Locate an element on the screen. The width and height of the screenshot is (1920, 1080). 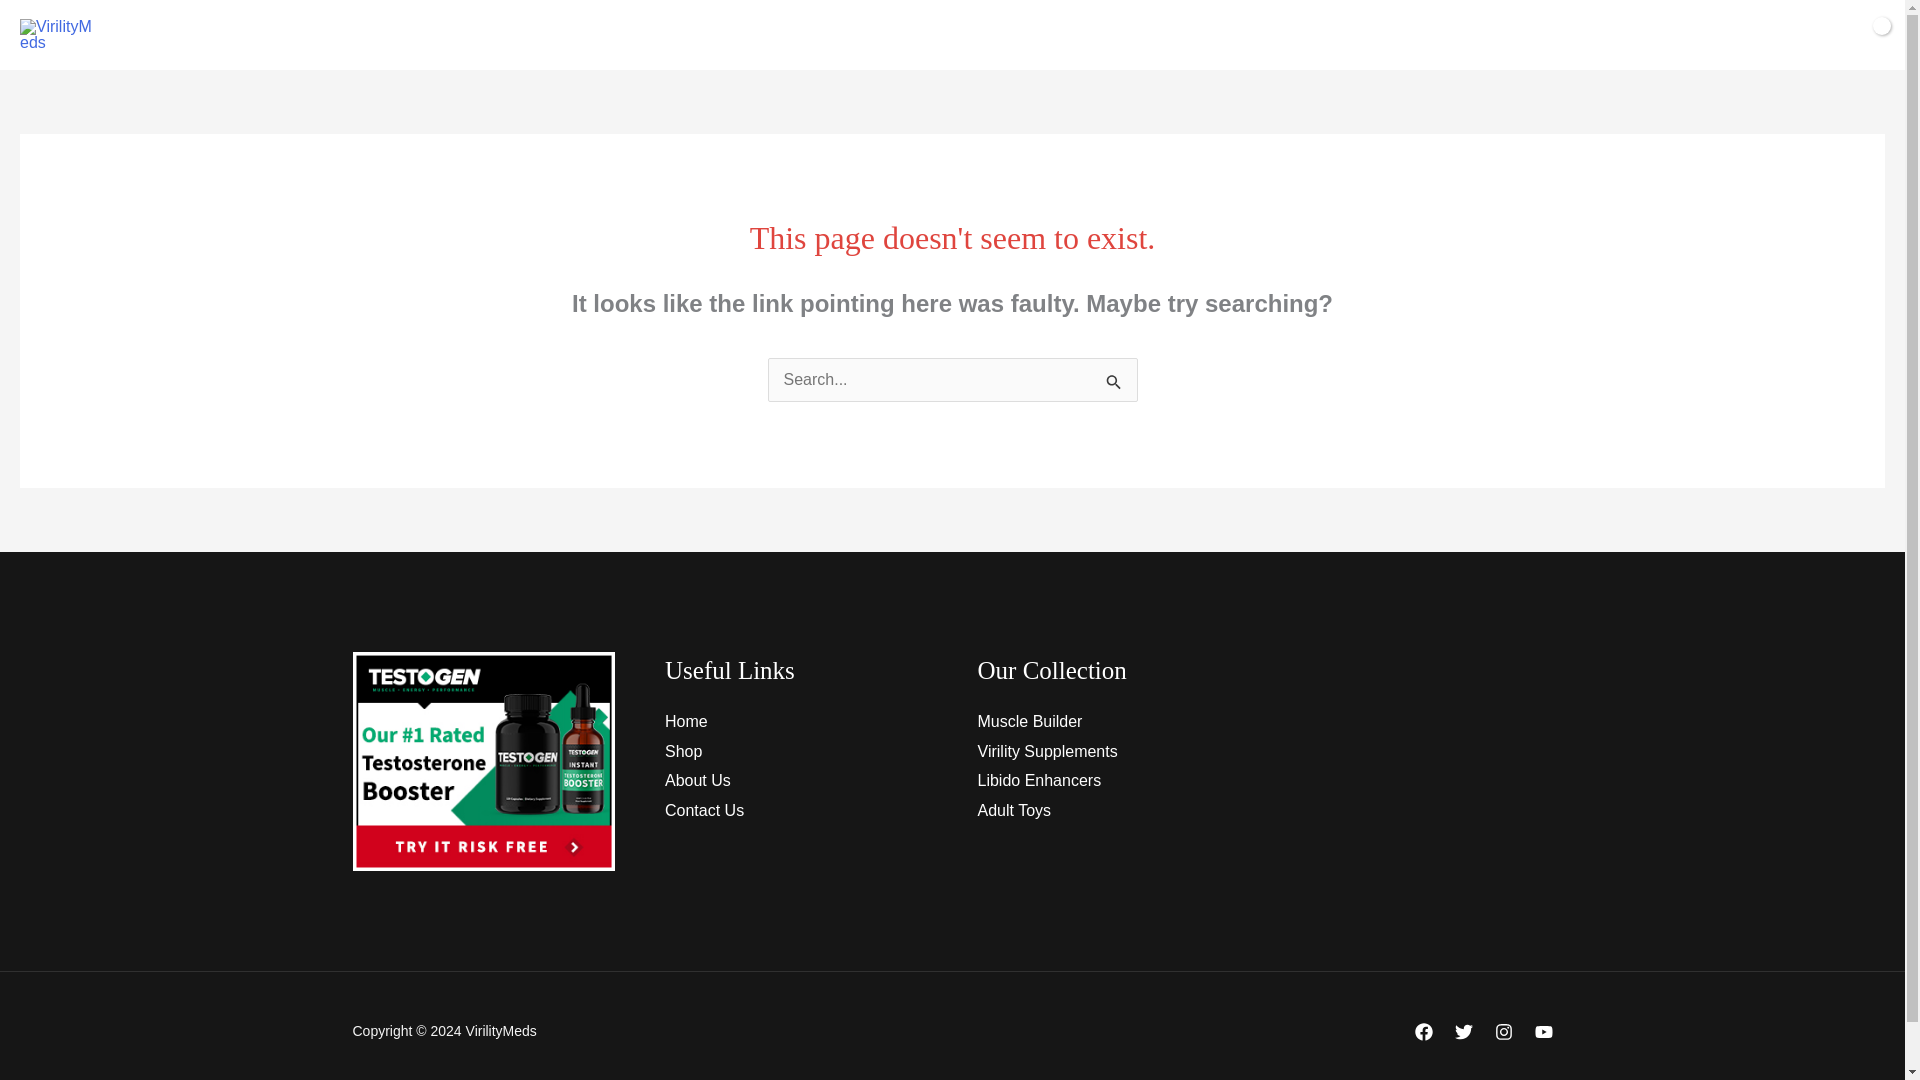
PRODUCTS is located at coordinates (844, 35).